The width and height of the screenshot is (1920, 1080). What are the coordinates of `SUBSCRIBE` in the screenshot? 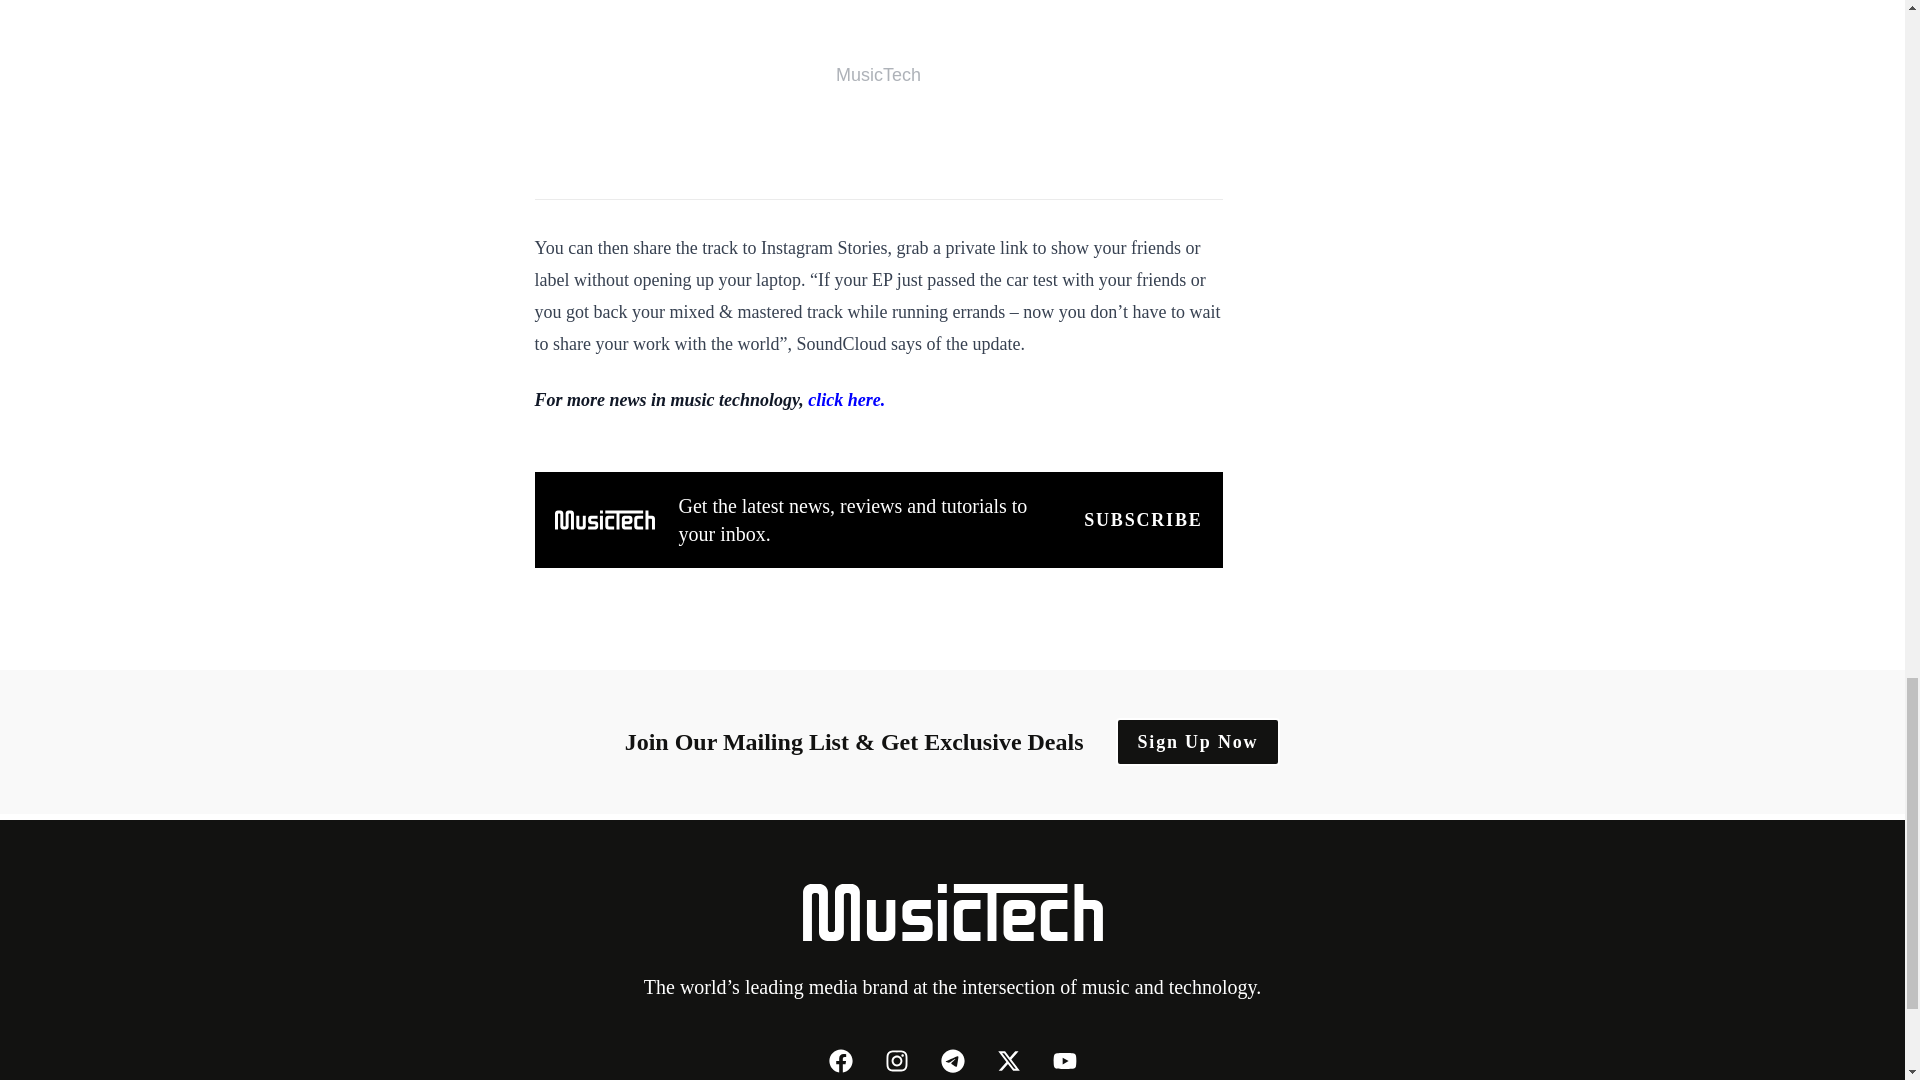 It's located at (1142, 520).